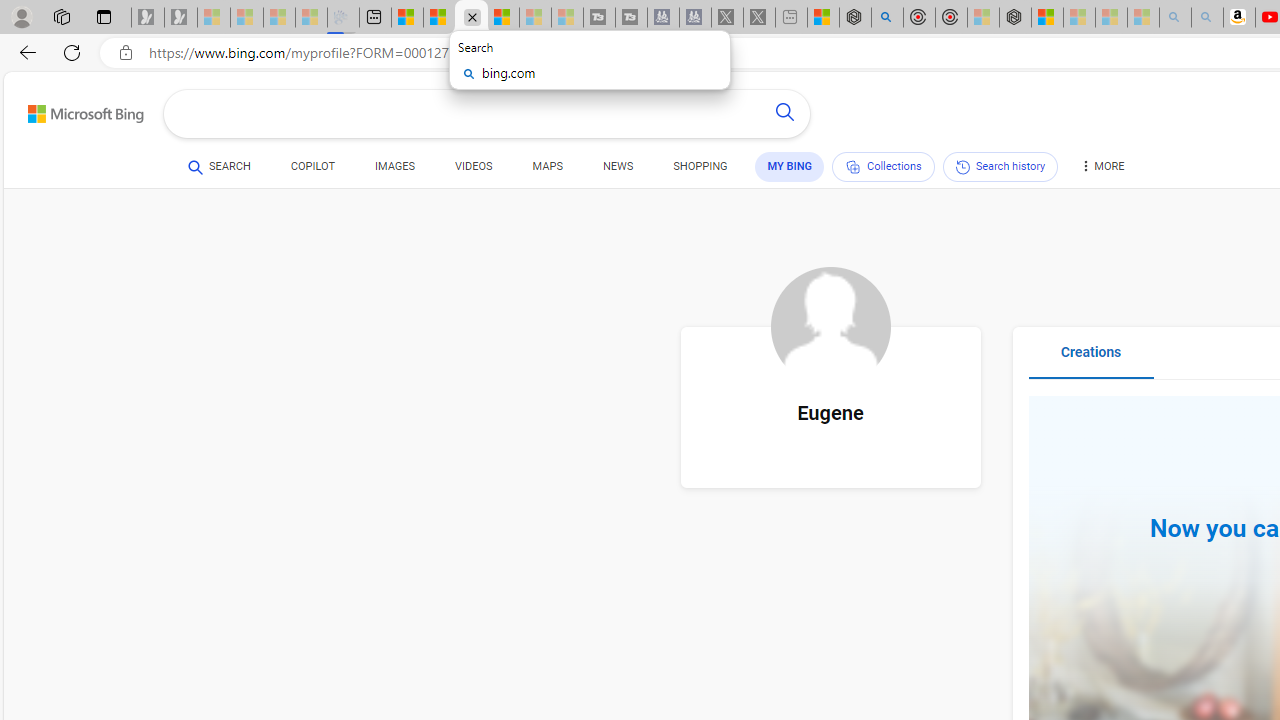 The width and height of the screenshot is (1280, 720). Describe the element at coordinates (790, 167) in the screenshot. I see `MY BING` at that location.